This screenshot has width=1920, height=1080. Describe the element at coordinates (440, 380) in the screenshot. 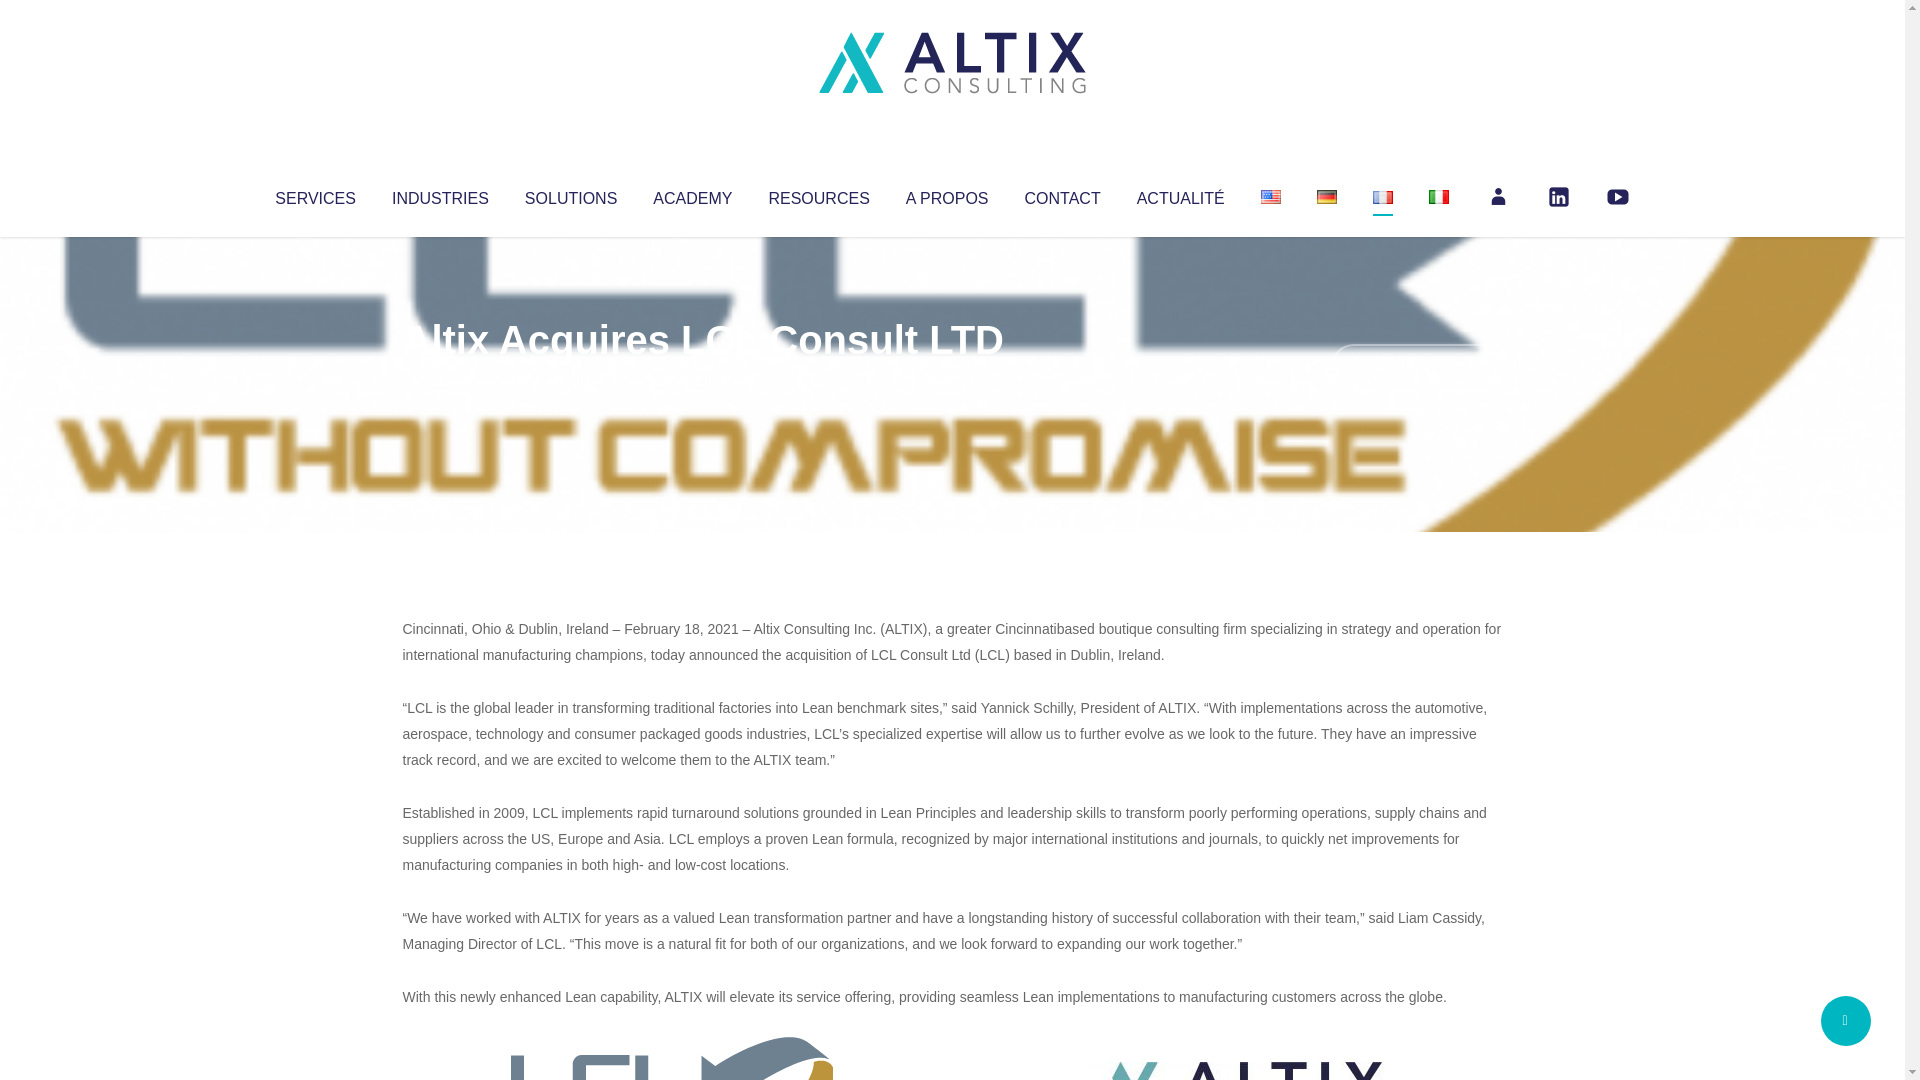

I see `Articles par Altix` at that location.